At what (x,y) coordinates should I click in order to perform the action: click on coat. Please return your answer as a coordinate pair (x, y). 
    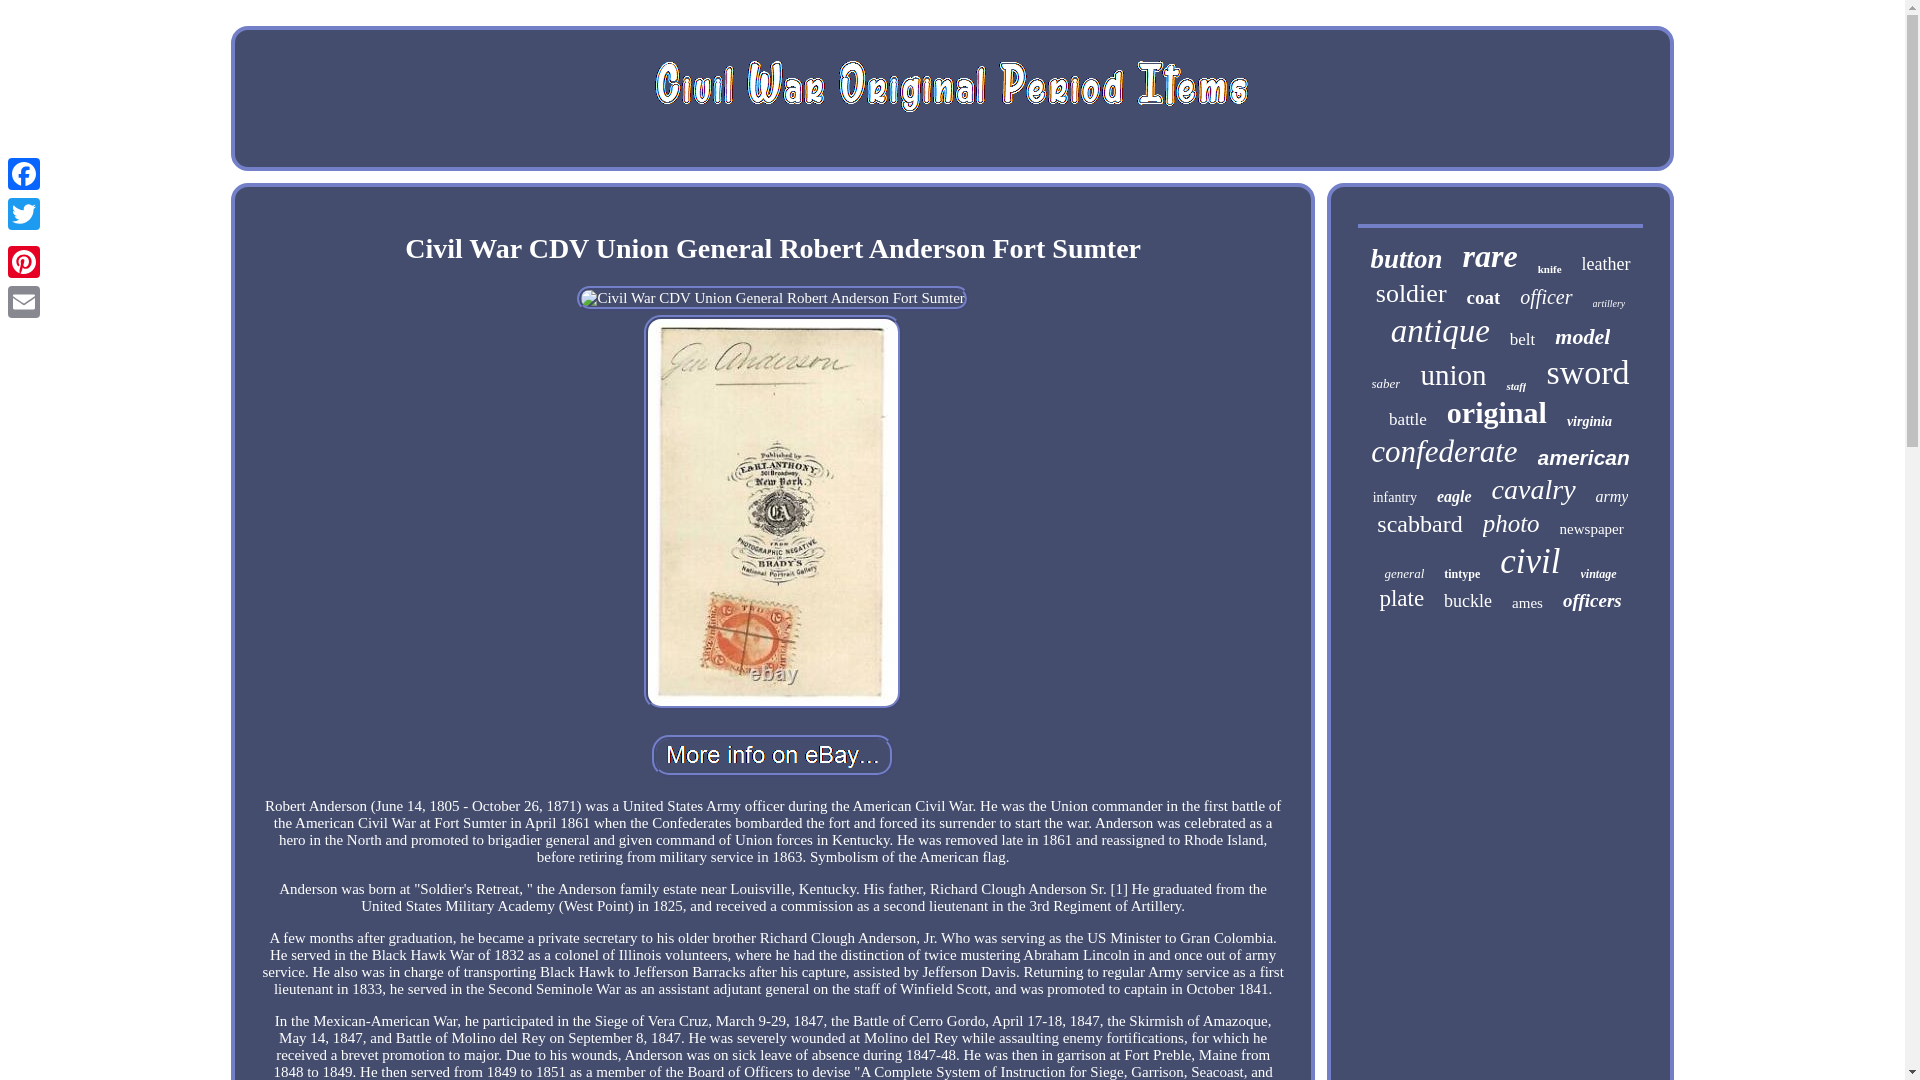
    Looking at the image, I should click on (1484, 298).